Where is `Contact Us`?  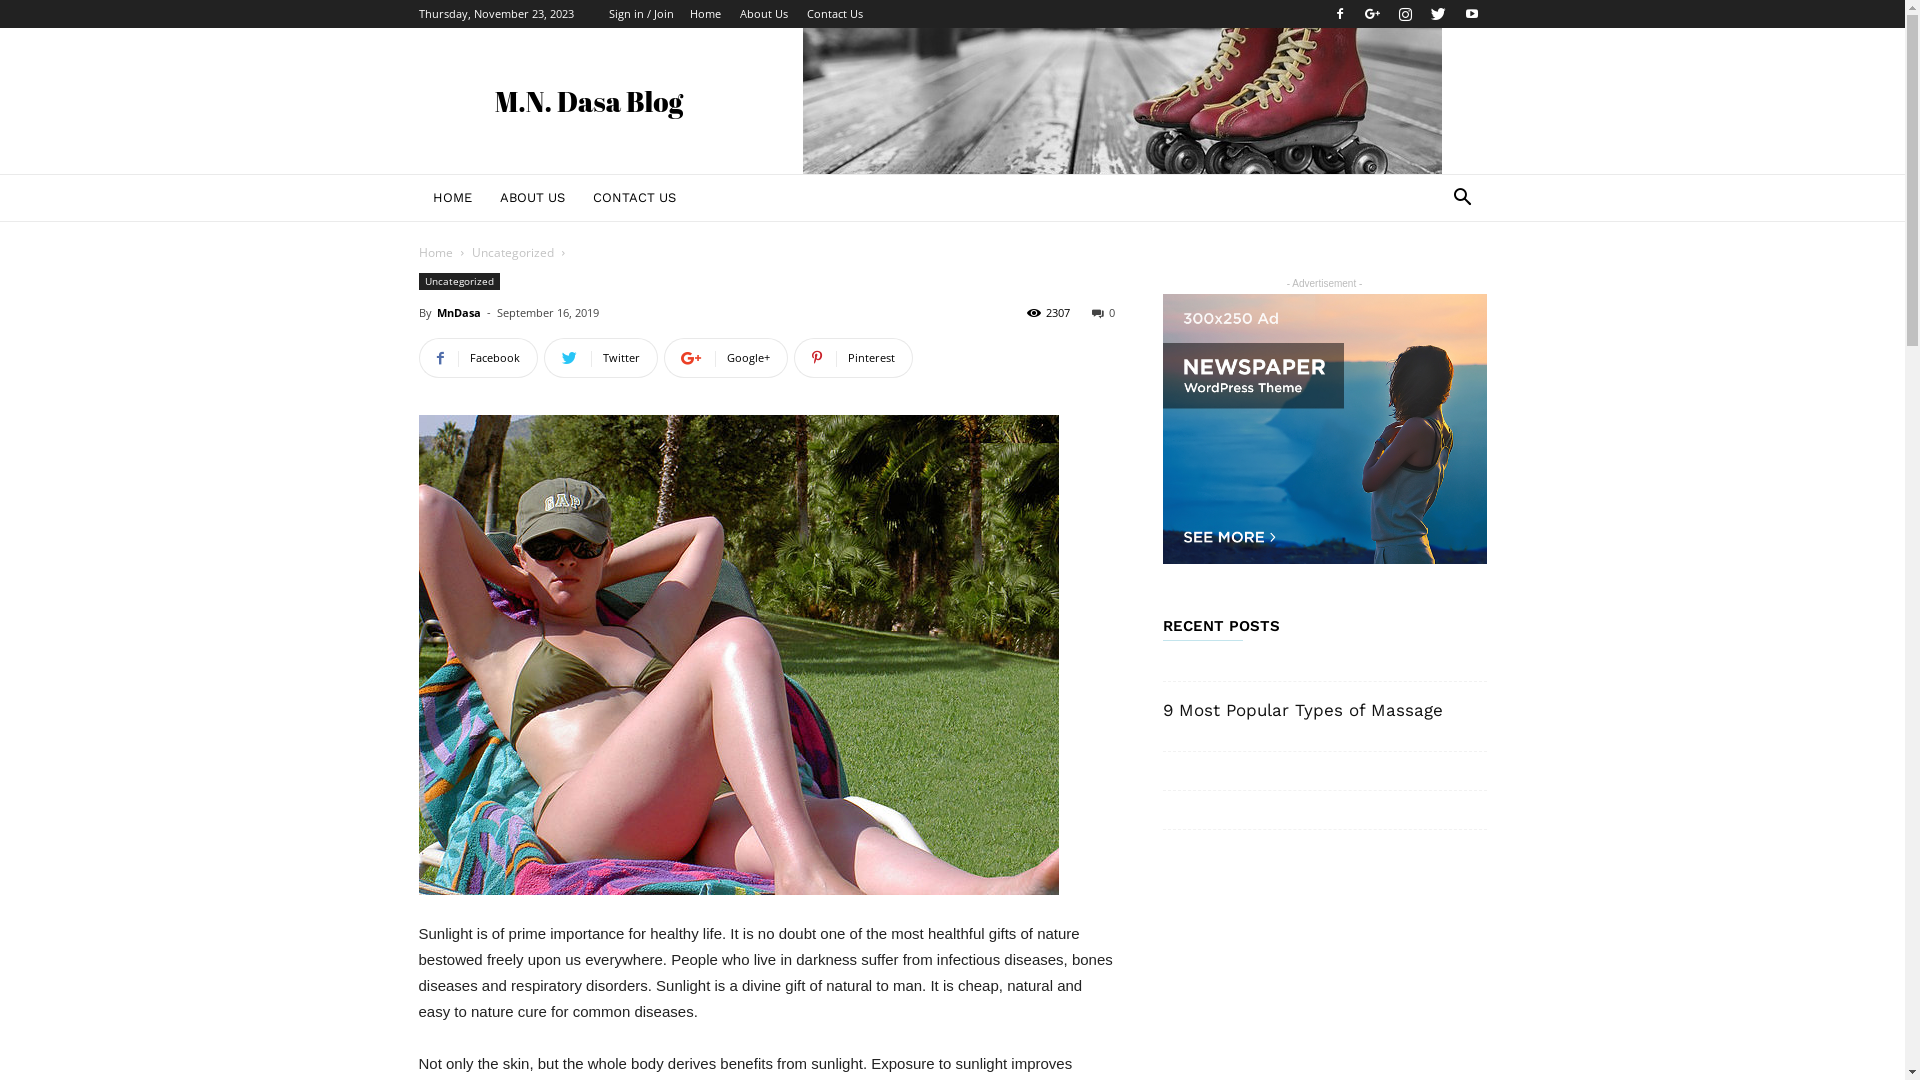 Contact Us is located at coordinates (834, 14).